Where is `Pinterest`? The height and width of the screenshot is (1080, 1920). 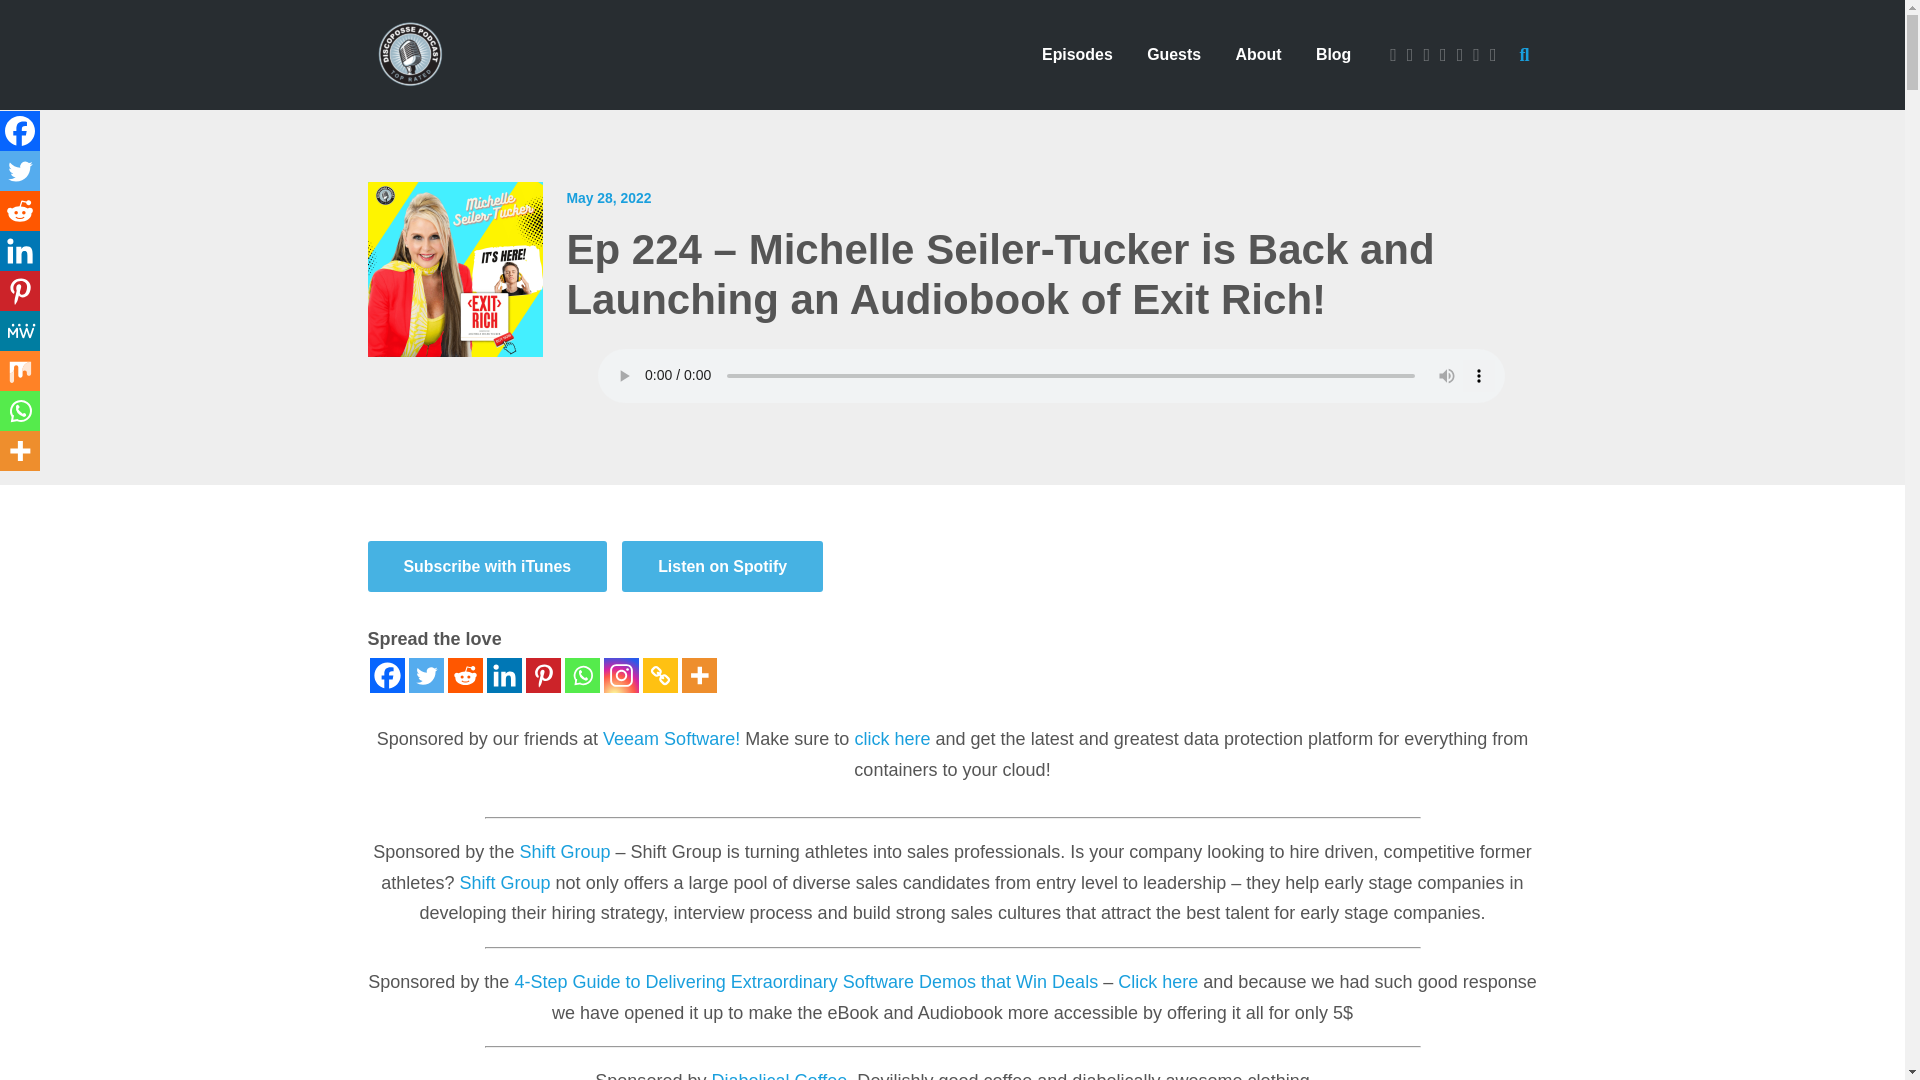
Pinterest is located at coordinates (20, 291).